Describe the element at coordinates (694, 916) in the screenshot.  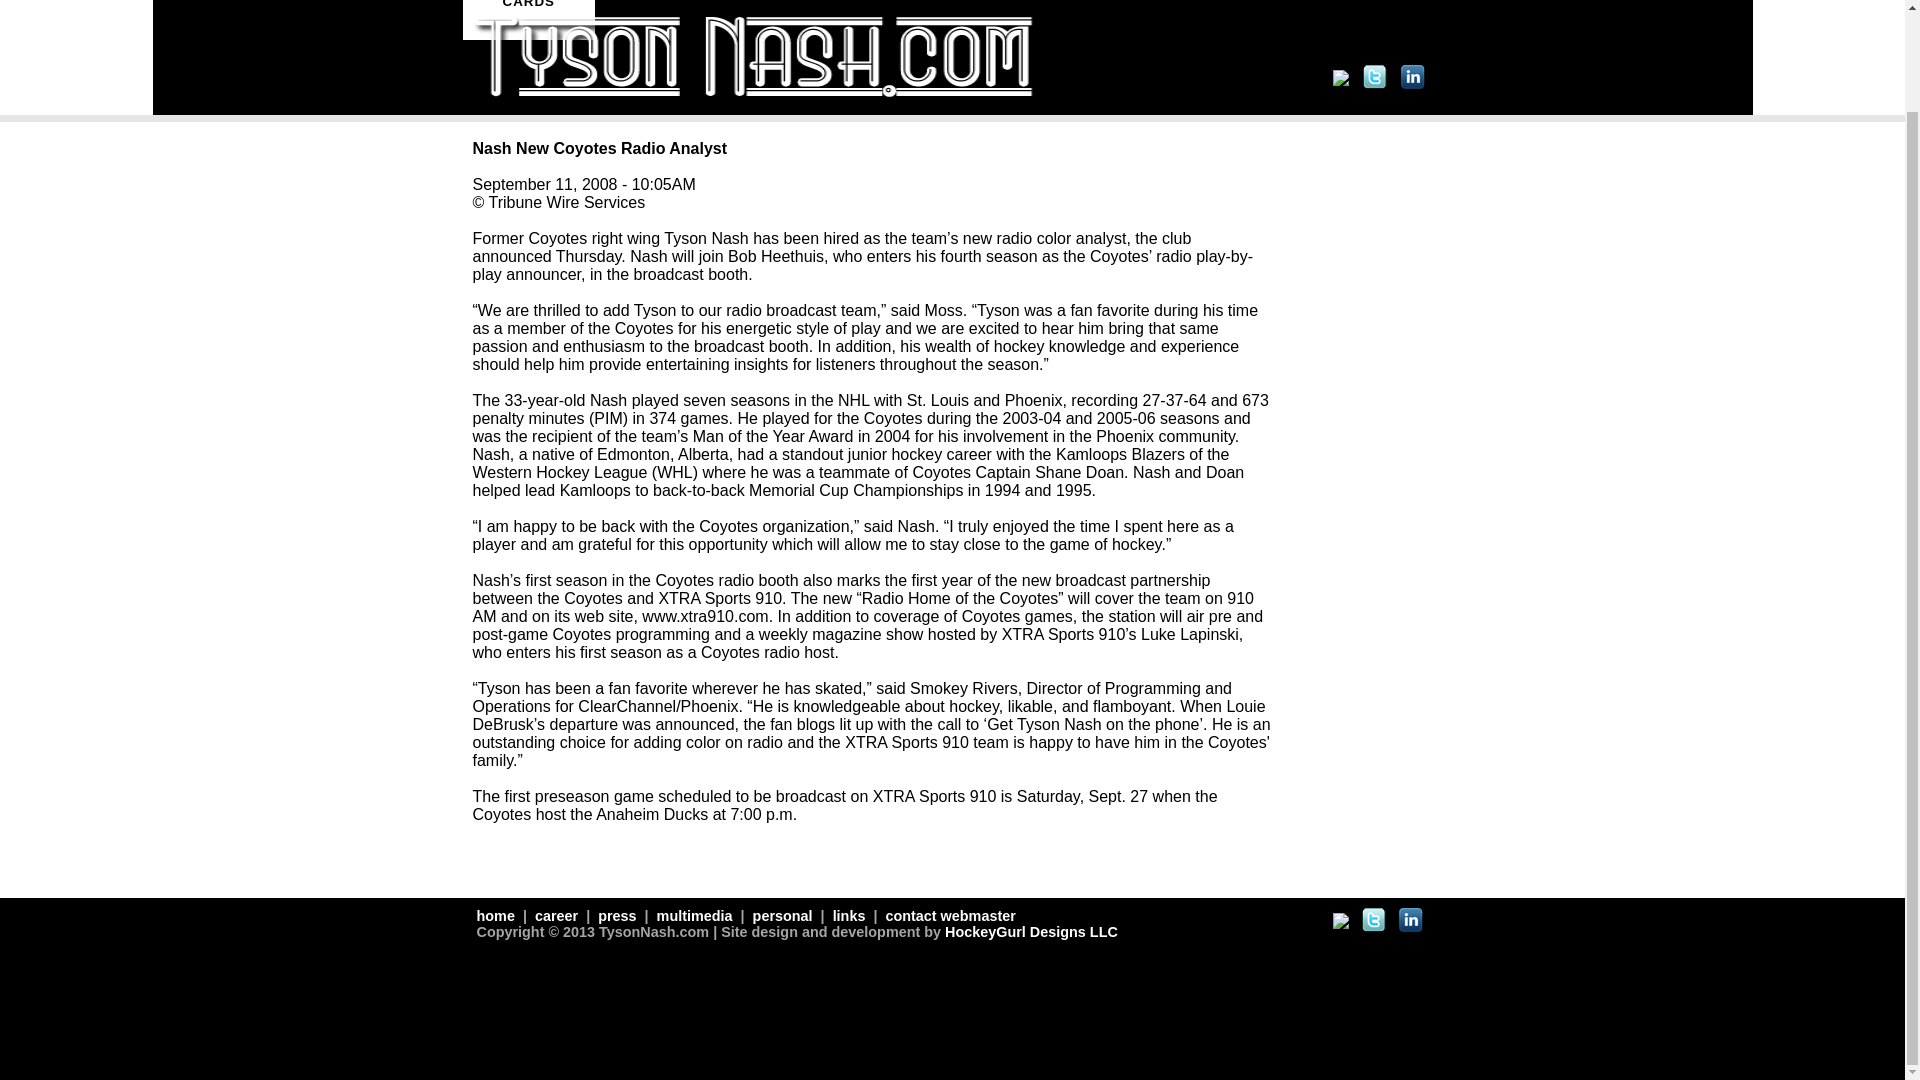
I see `multimedia` at that location.